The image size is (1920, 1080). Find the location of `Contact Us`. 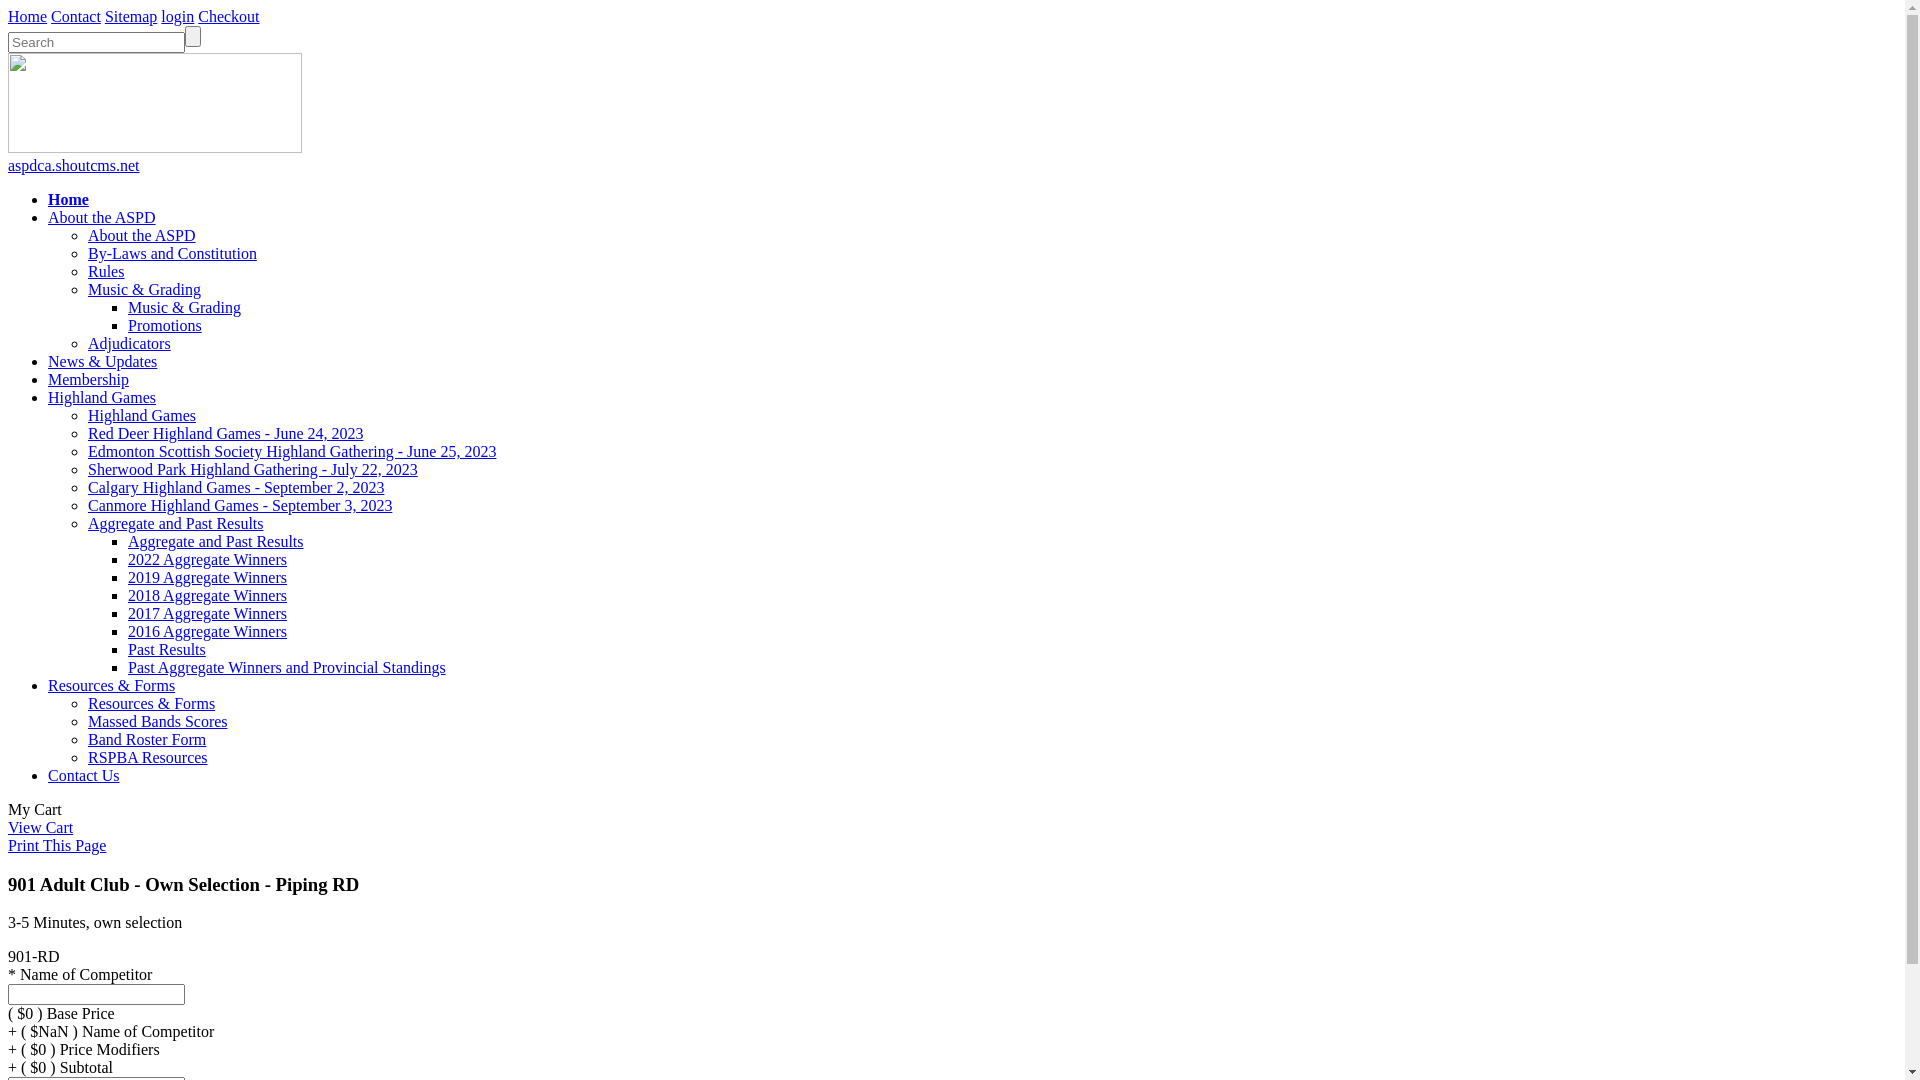

Contact Us is located at coordinates (84, 776).